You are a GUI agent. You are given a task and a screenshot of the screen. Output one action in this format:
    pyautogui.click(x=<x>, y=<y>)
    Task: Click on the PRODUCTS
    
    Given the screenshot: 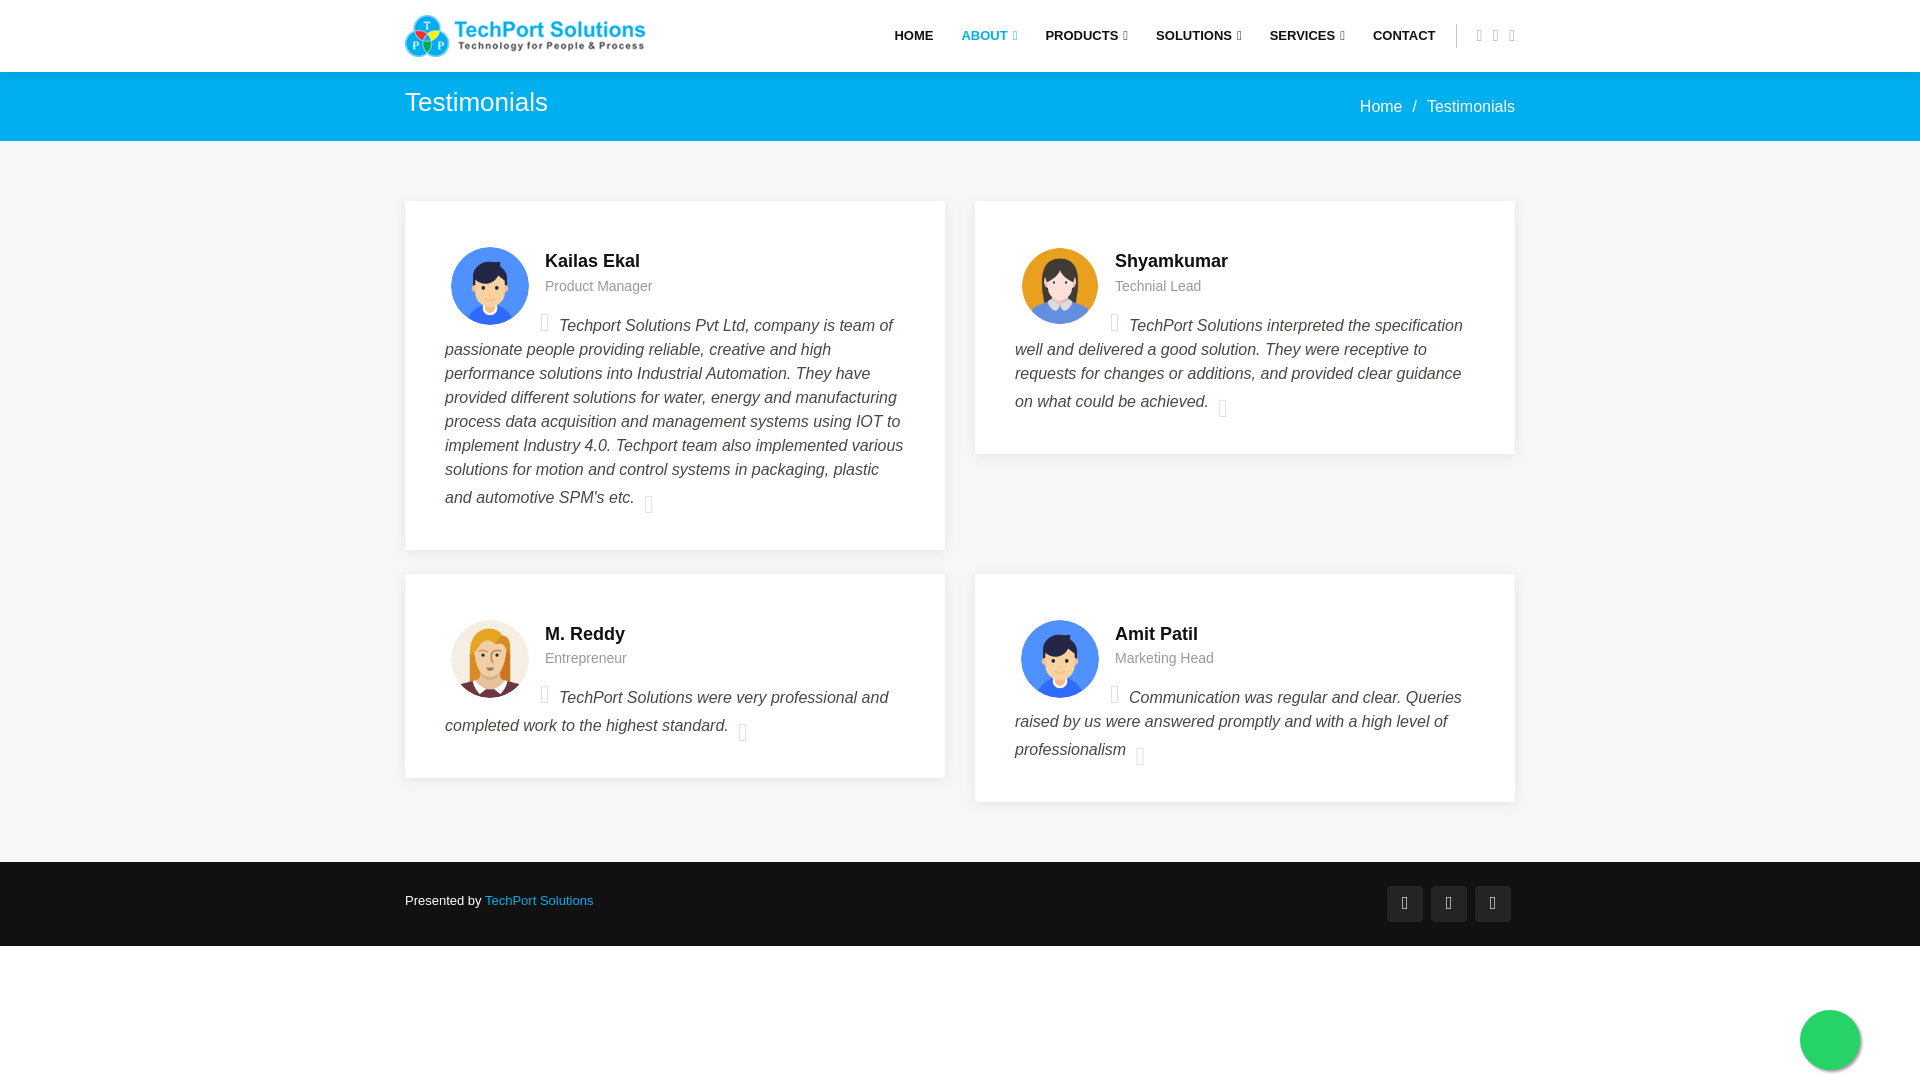 What is the action you would take?
    pyautogui.click(x=1086, y=36)
    